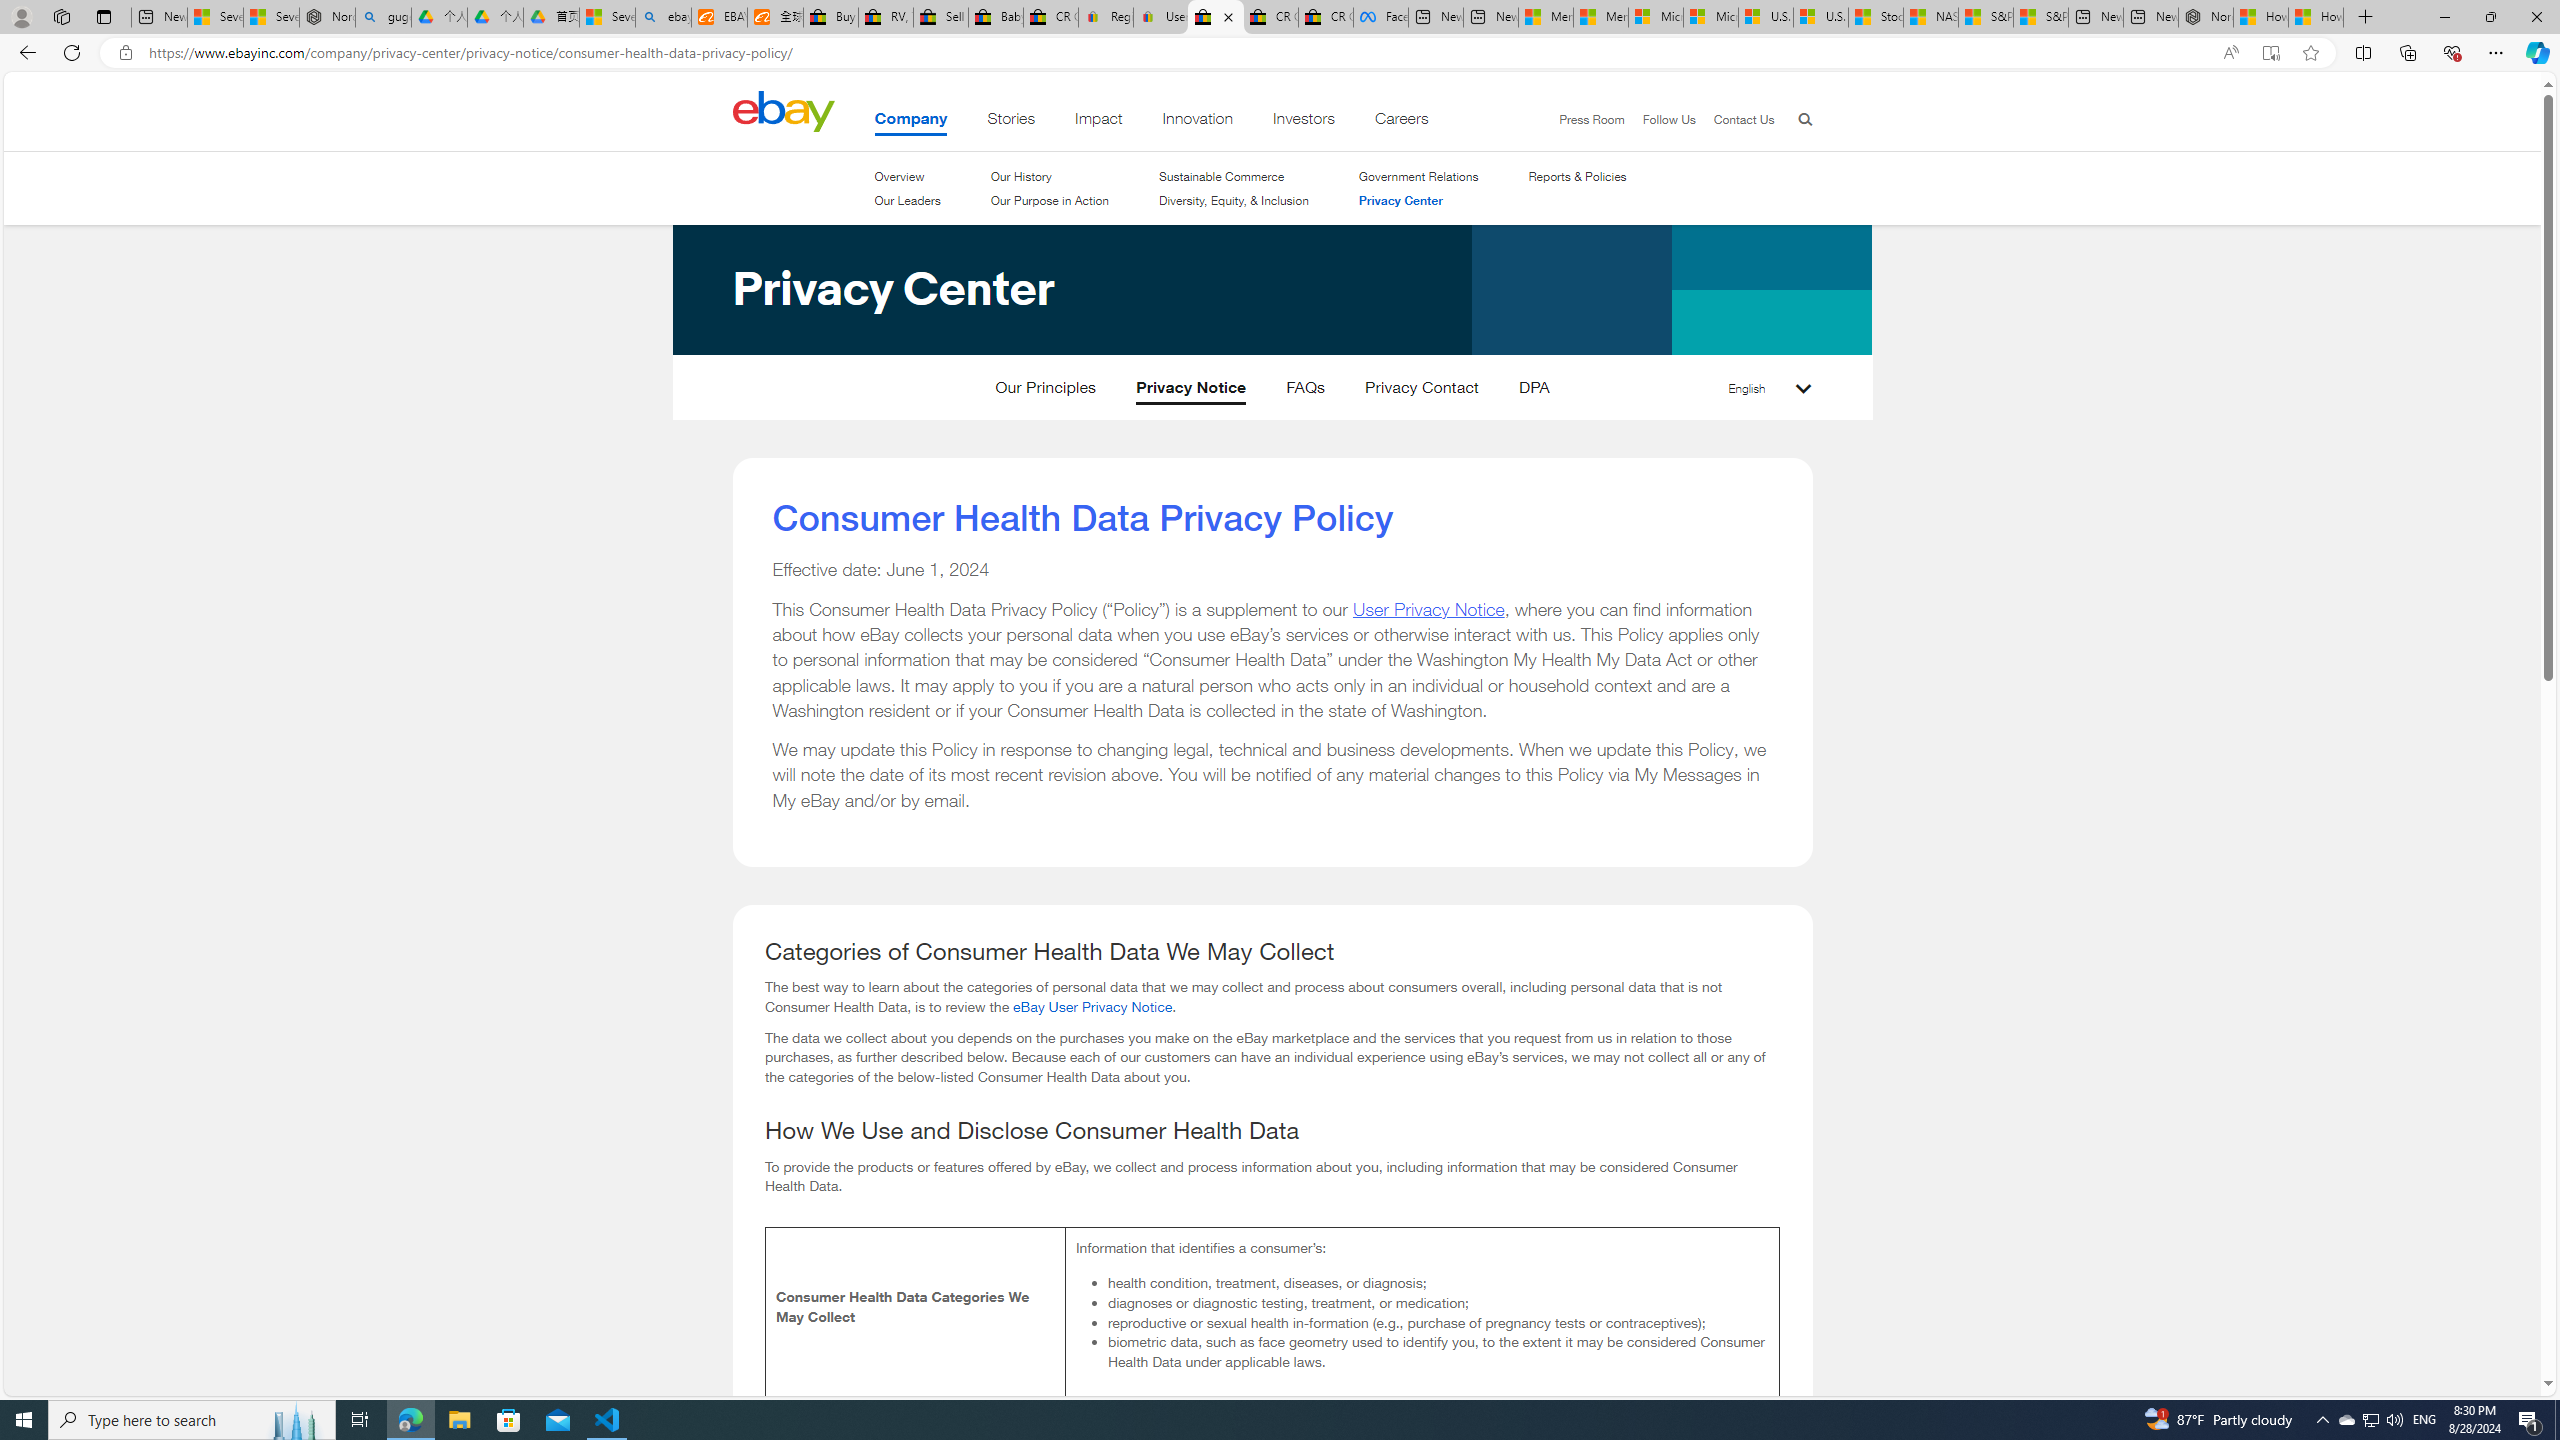 This screenshot has width=2560, height=1440. Describe the element at coordinates (1099, 122) in the screenshot. I see `Impact` at that location.